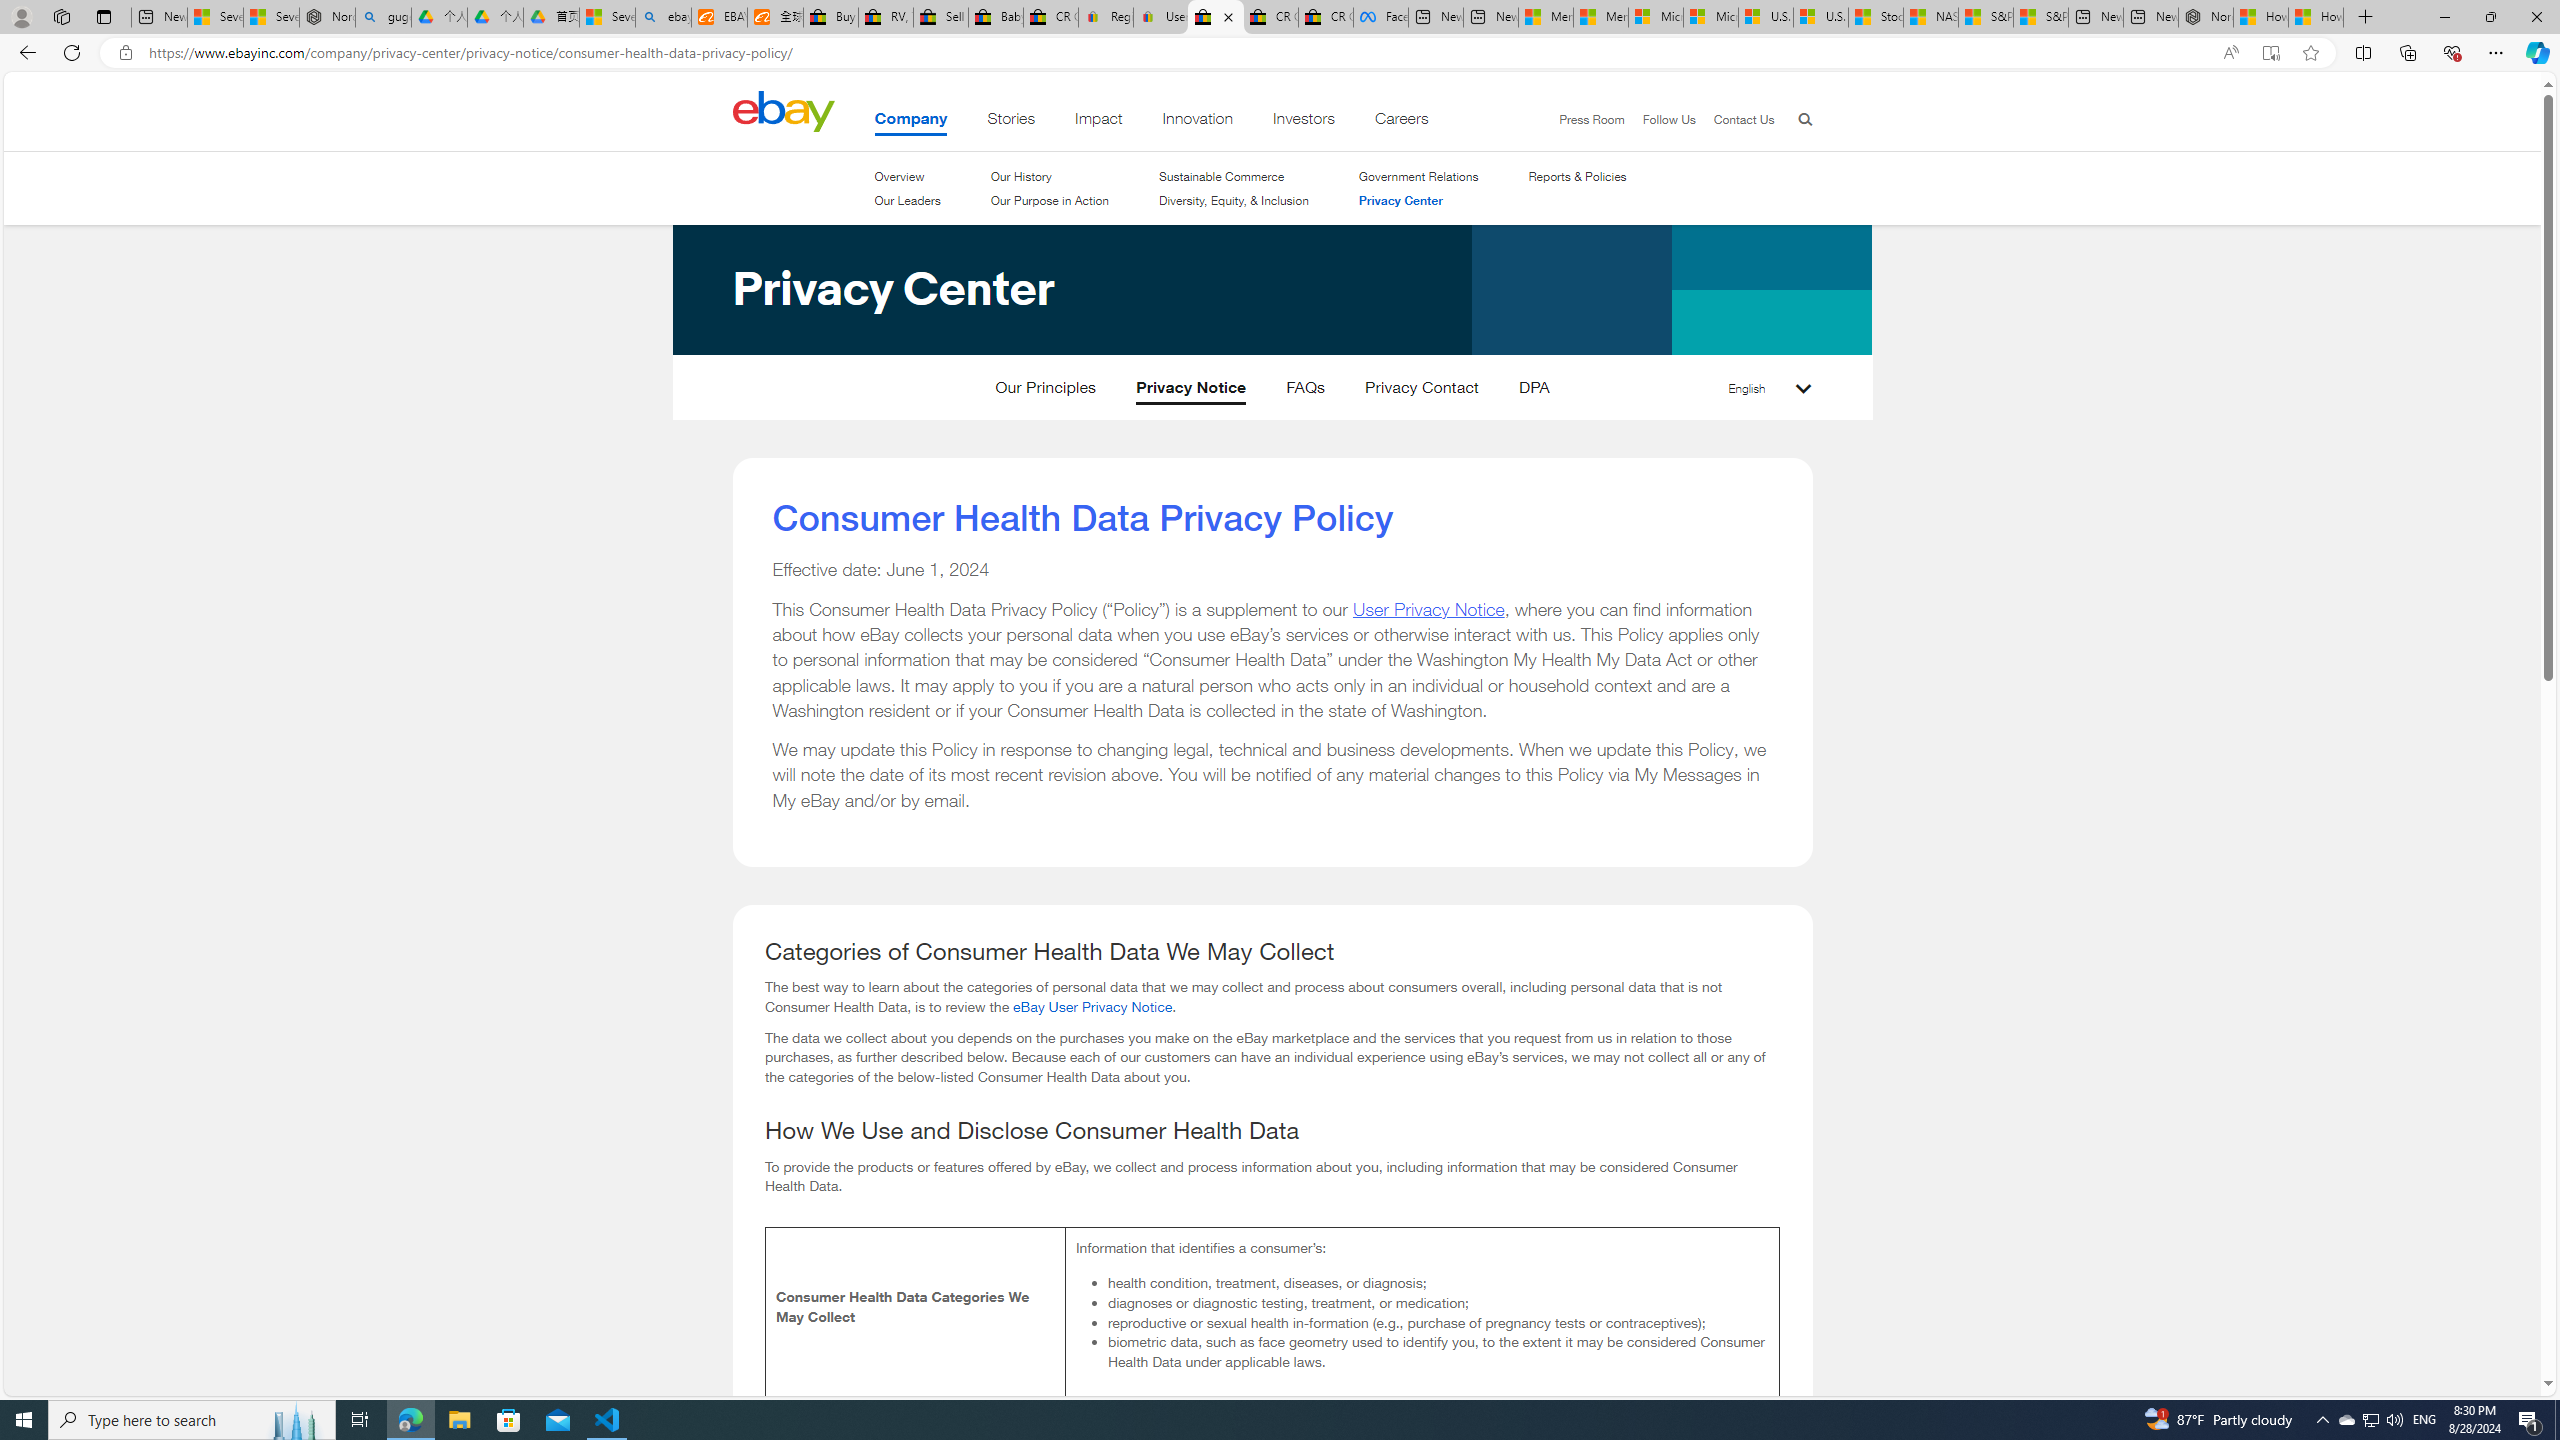 This screenshot has width=2560, height=1440. Describe the element at coordinates (1099, 122) in the screenshot. I see `Impact` at that location.